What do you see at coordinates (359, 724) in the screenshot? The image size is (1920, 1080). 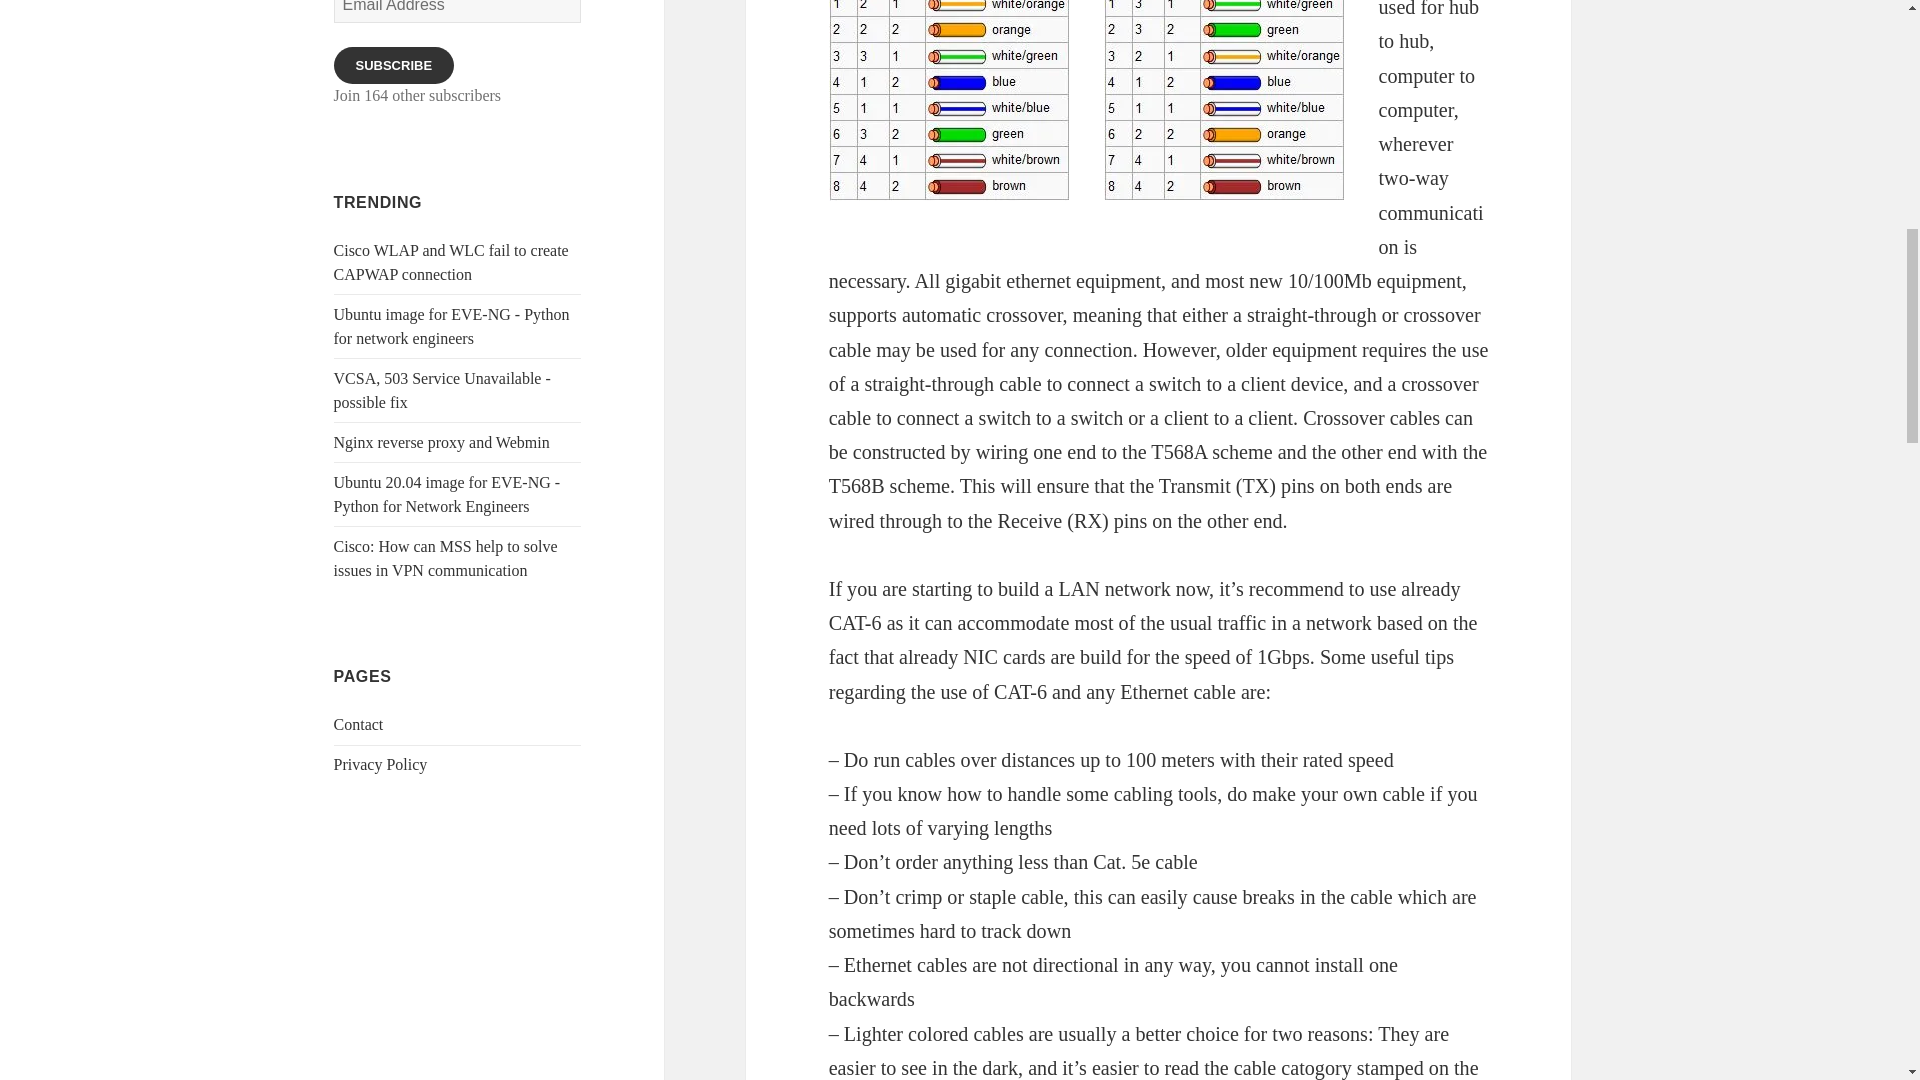 I see `Contact` at bounding box center [359, 724].